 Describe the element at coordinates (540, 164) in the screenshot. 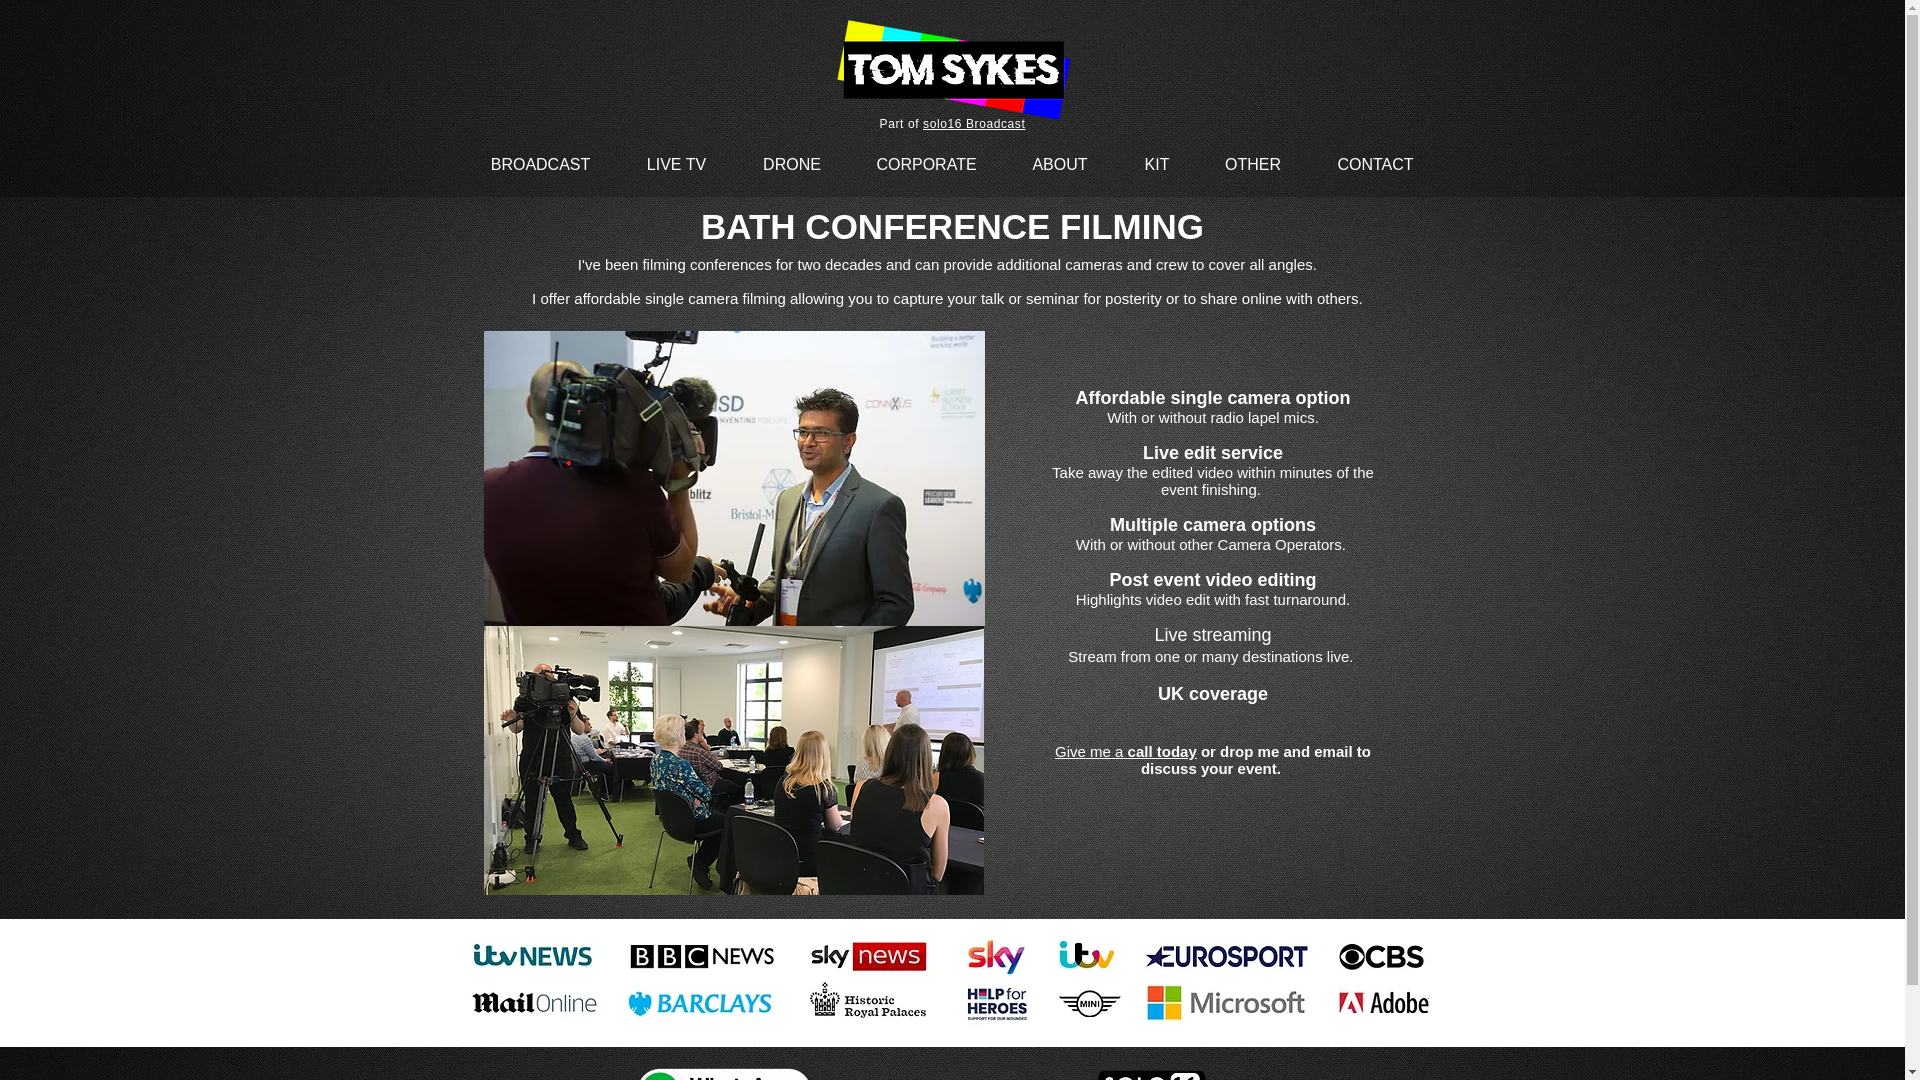

I see `BROADCAST` at that location.